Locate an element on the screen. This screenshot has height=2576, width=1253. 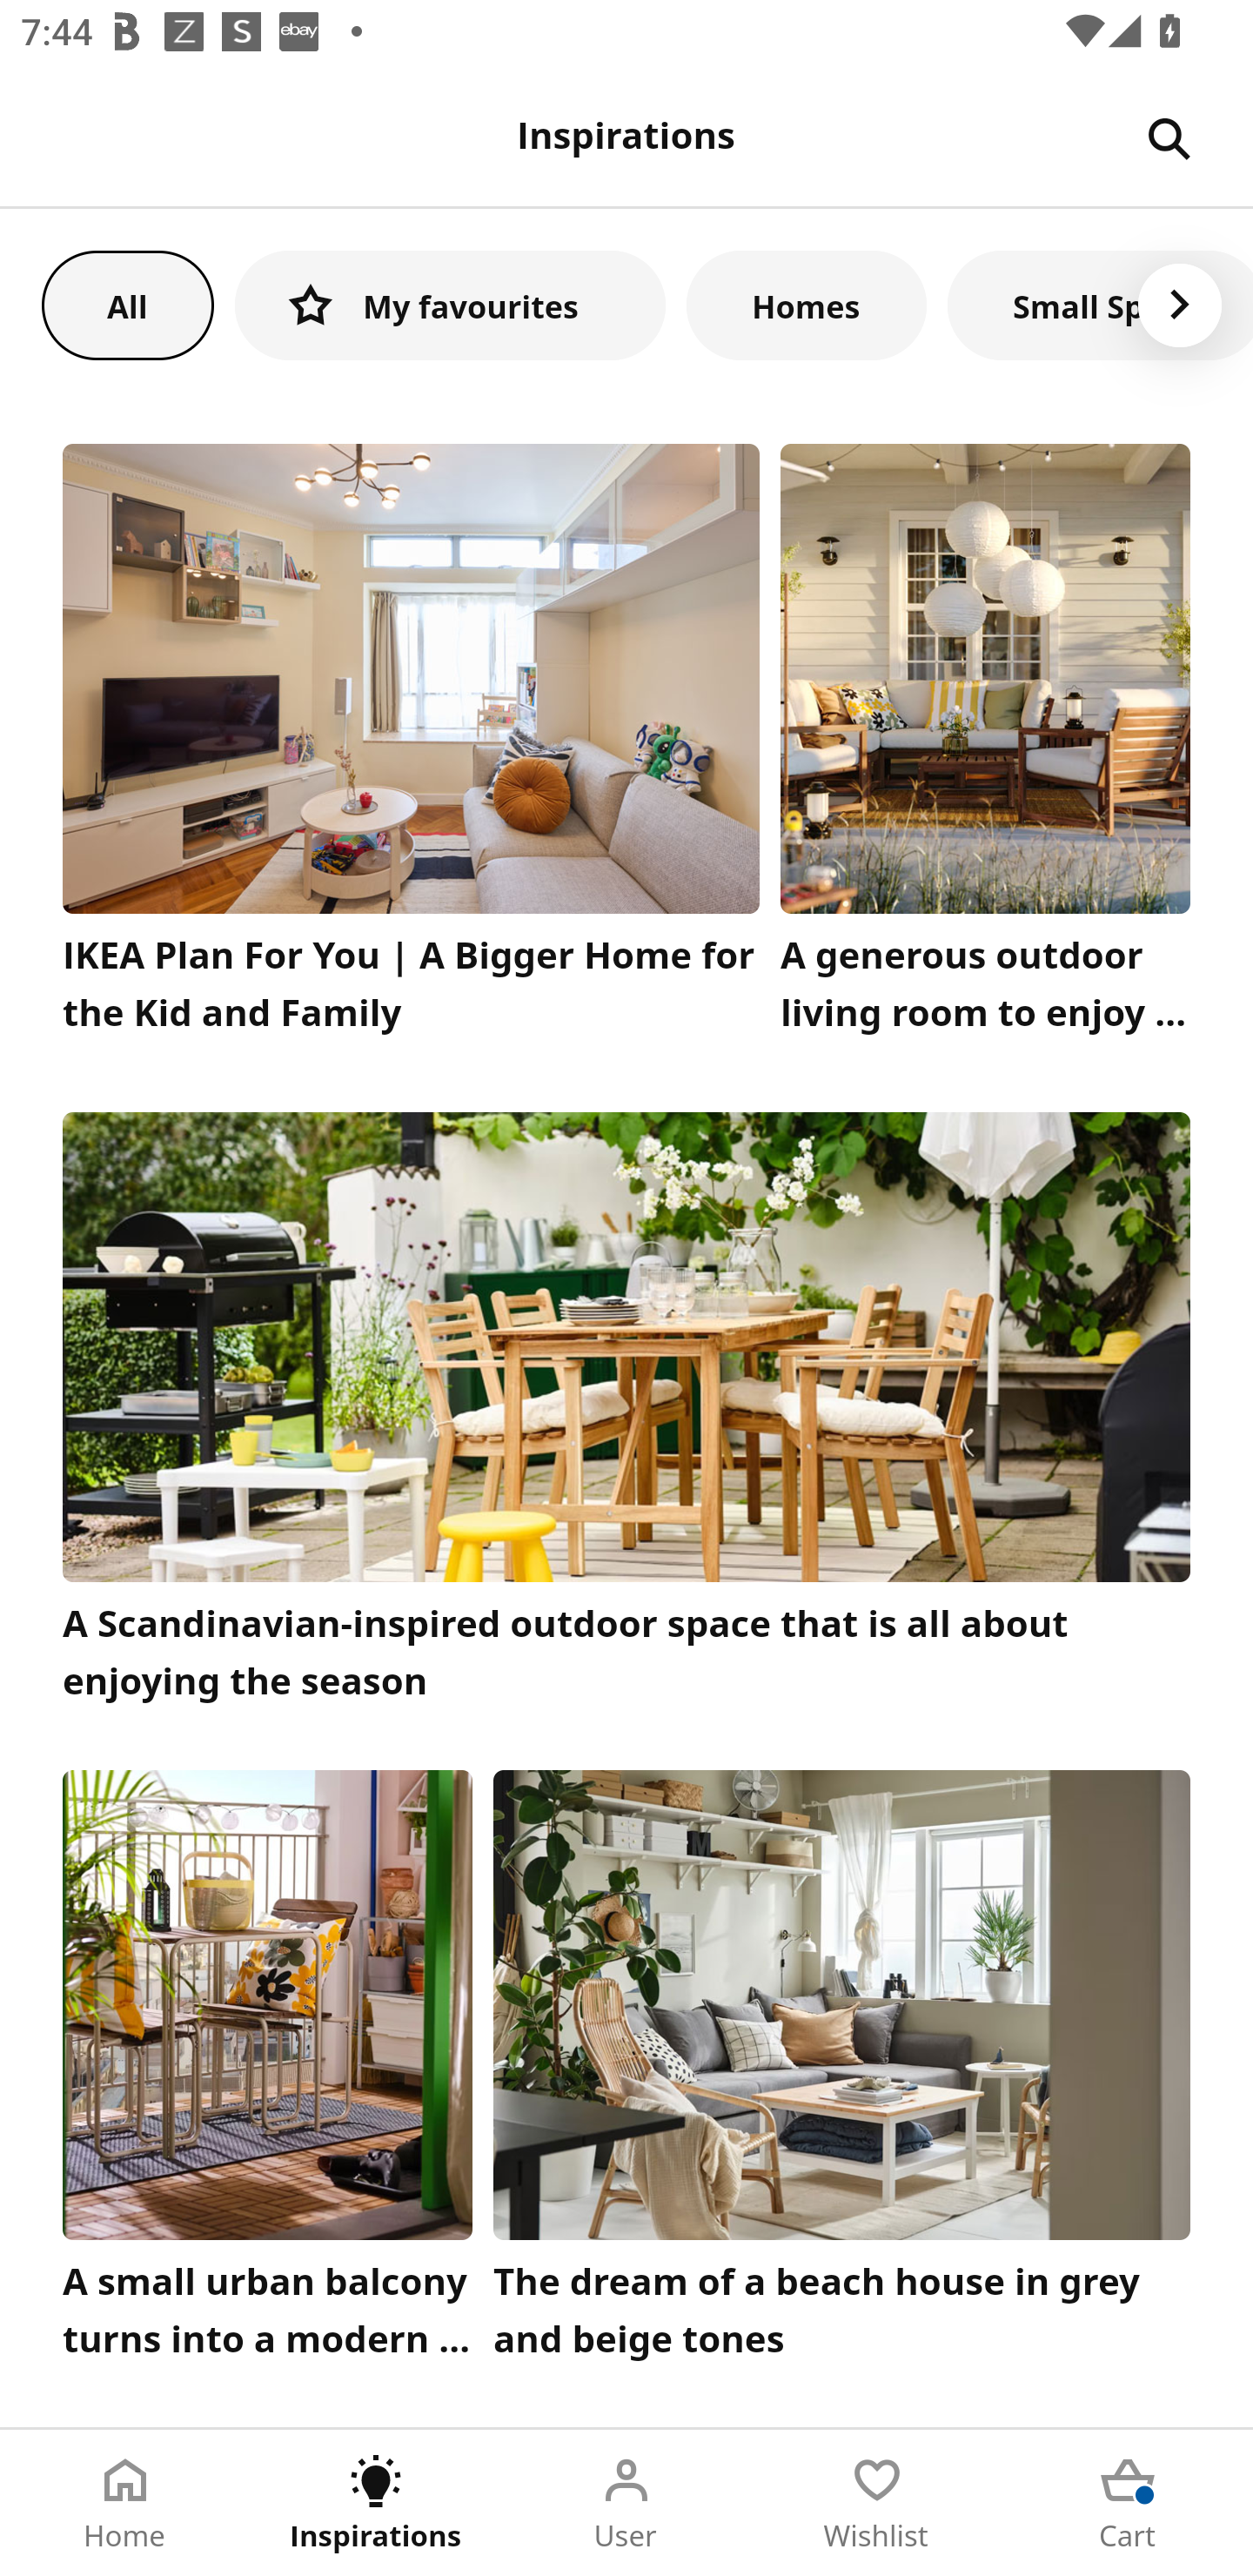
Inspirations
Tab 2 of 5 is located at coordinates (376, 2503).